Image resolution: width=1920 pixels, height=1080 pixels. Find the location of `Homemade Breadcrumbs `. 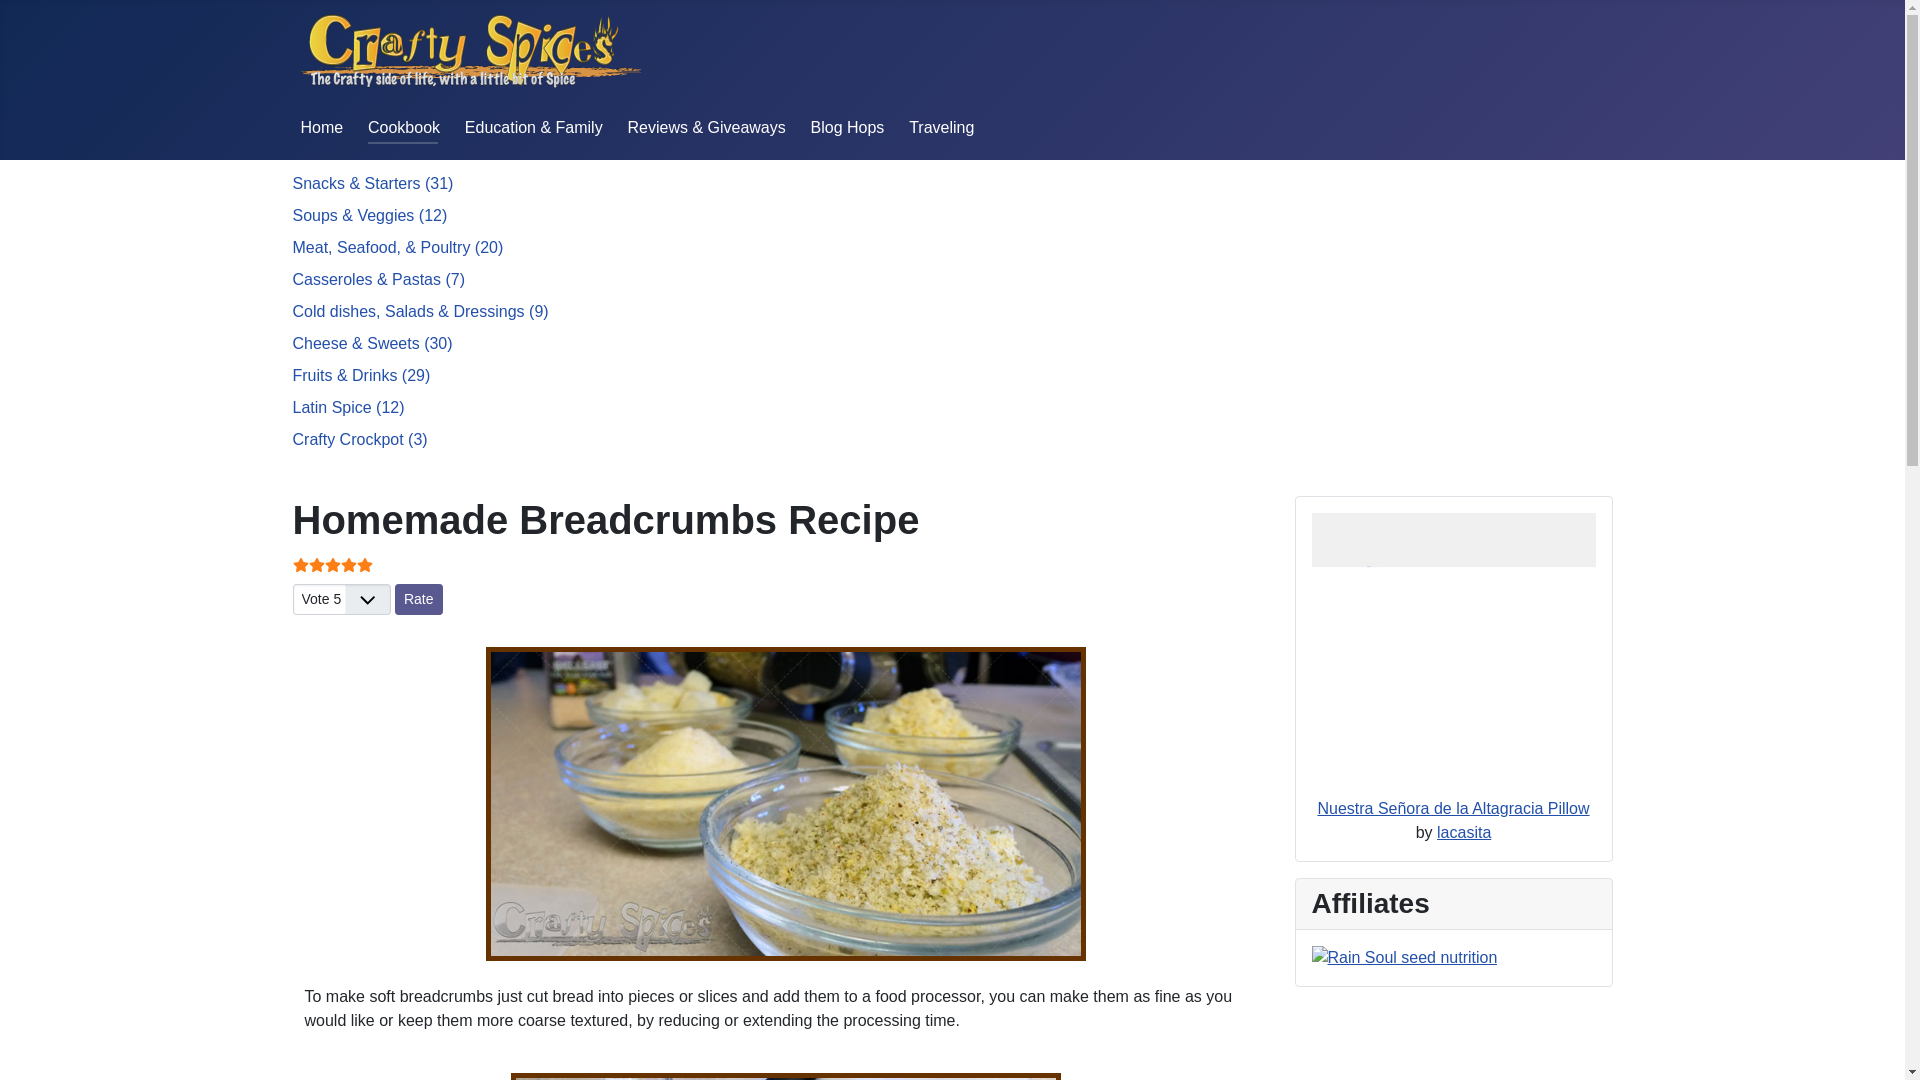

Homemade Breadcrumbs  is located at coordinates (784, 1076).